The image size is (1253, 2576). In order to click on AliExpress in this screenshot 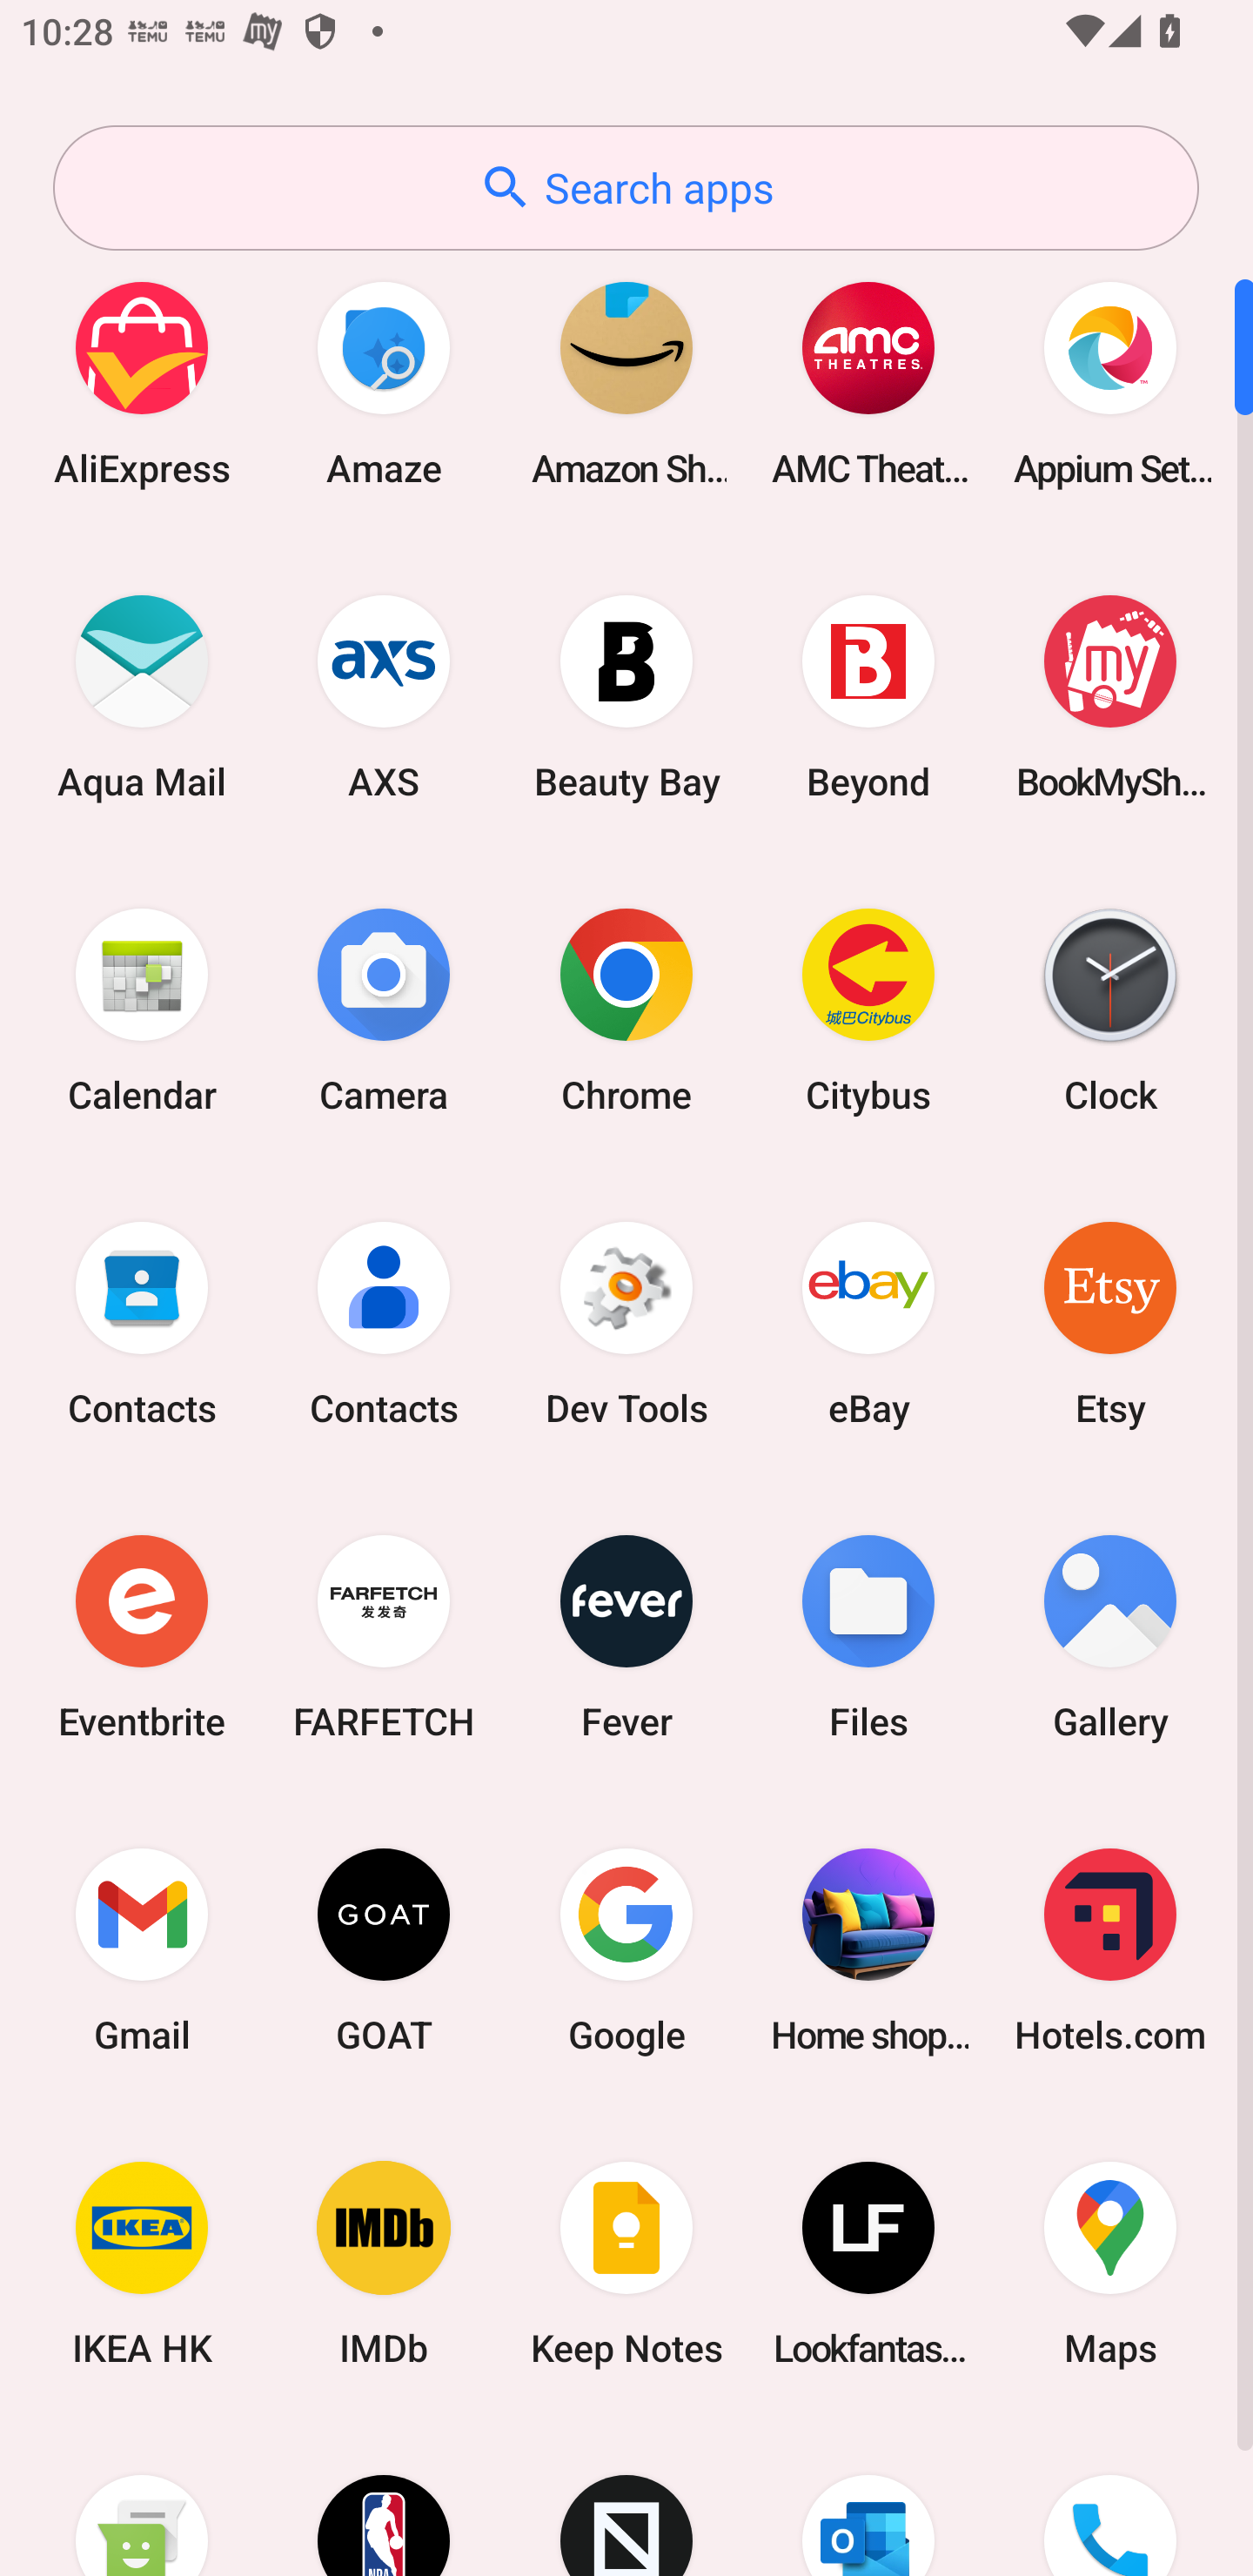, I will do `click(142, 383)`.